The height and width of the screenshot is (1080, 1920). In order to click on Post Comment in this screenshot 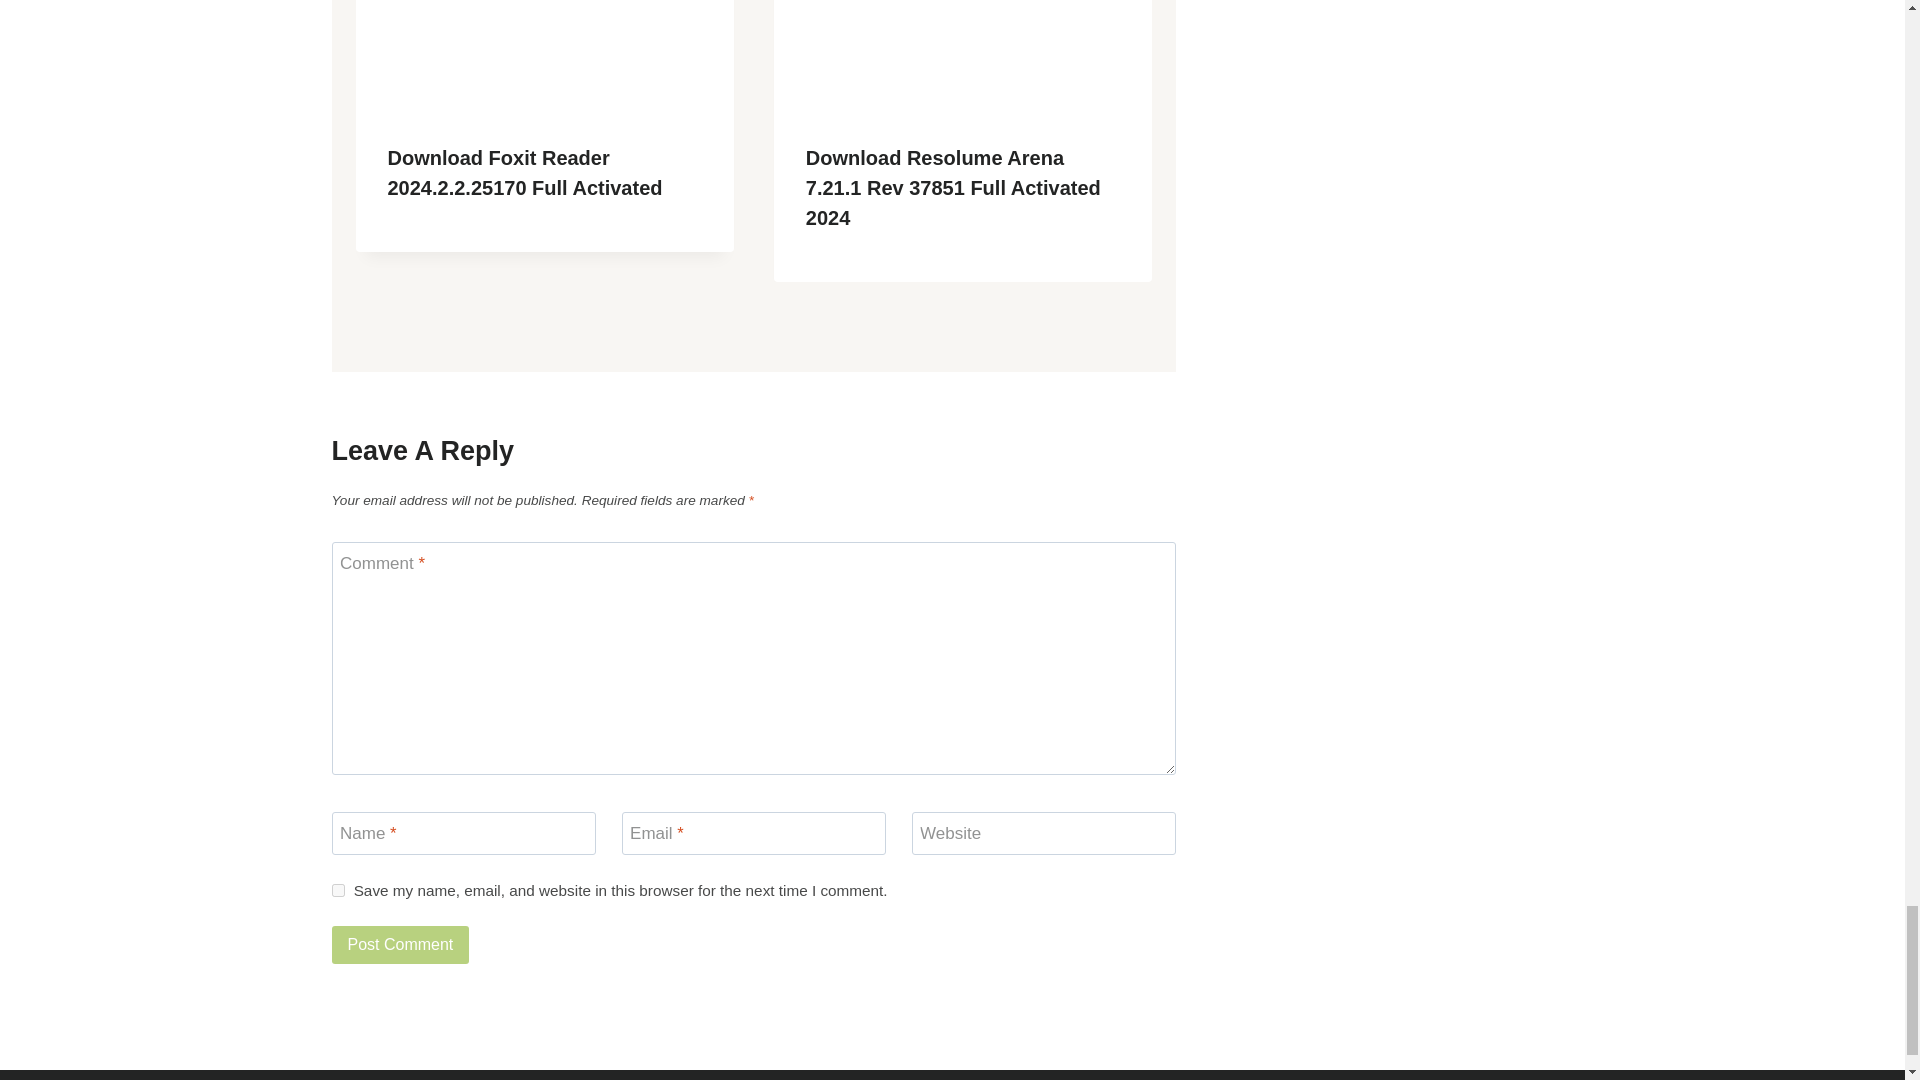, I will do `click(401, 944)`.